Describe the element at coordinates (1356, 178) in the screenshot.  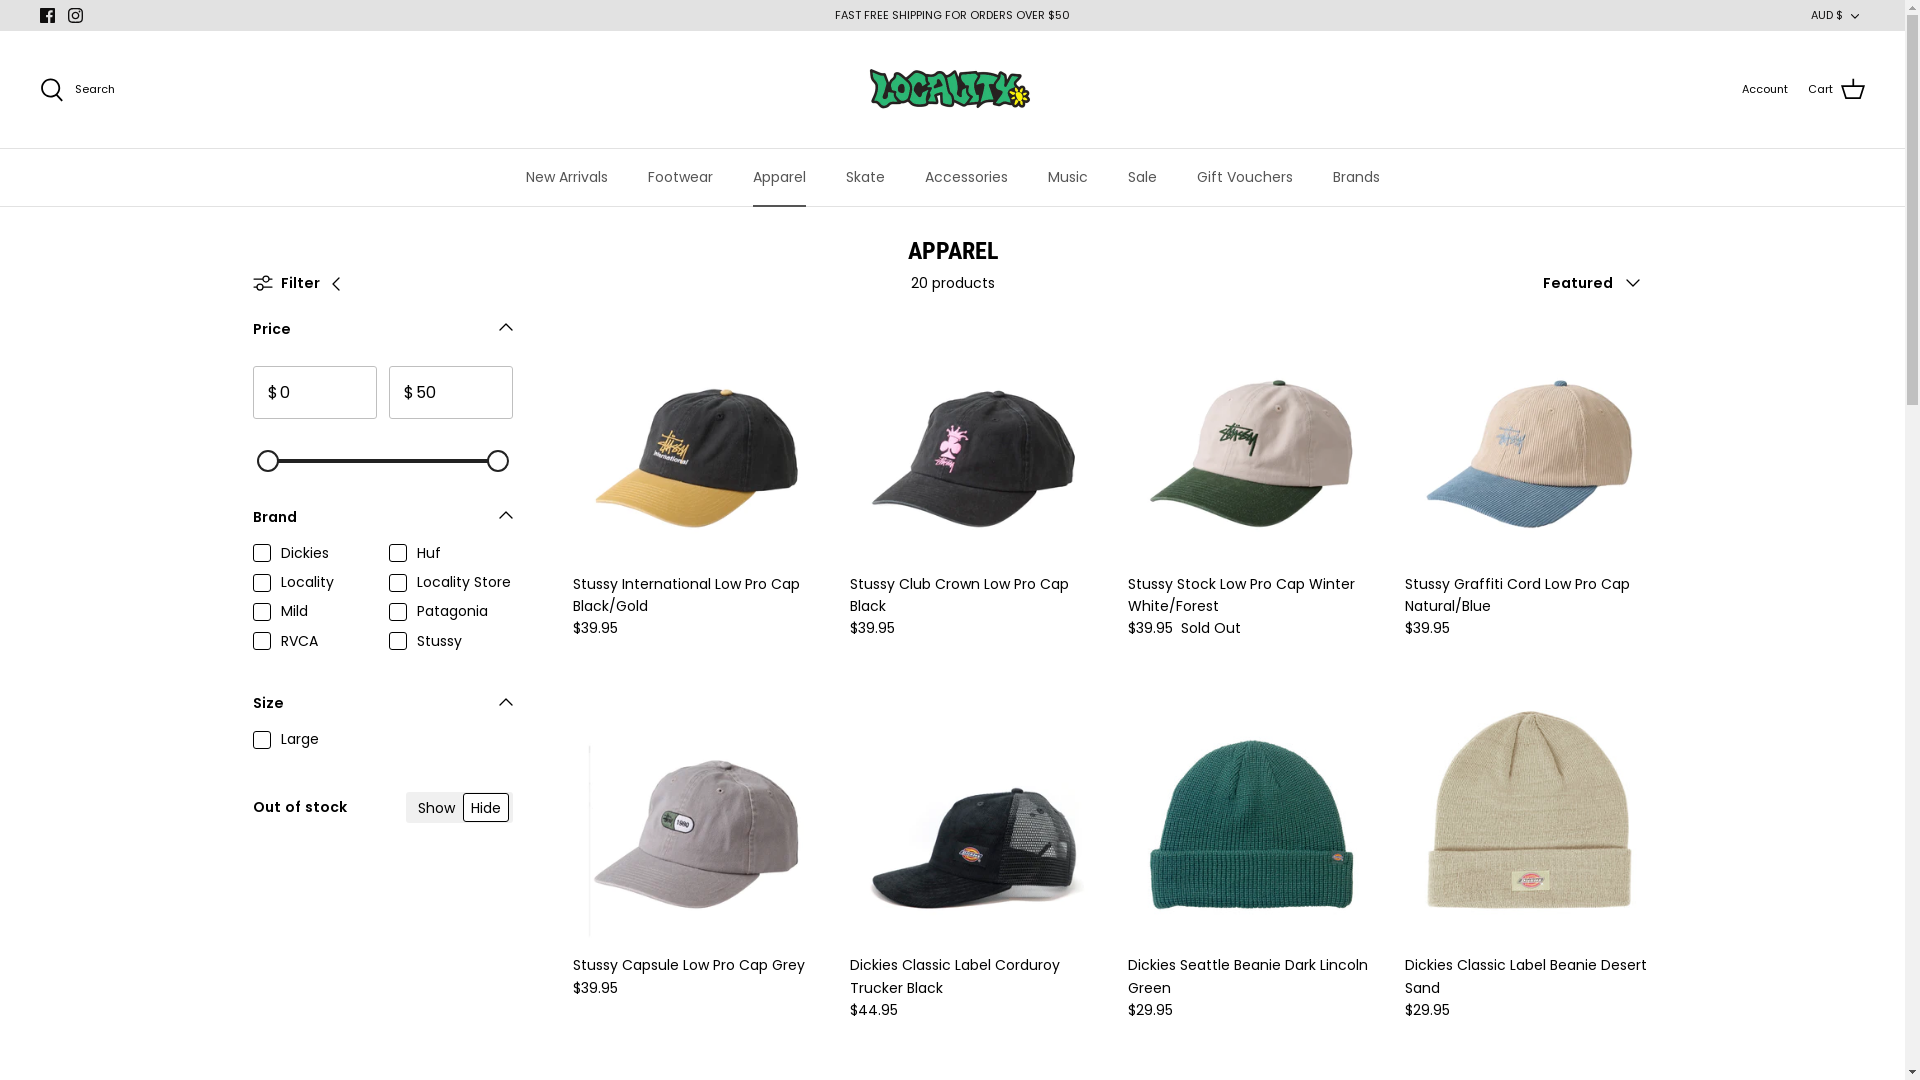
I see `Brands` at that location.